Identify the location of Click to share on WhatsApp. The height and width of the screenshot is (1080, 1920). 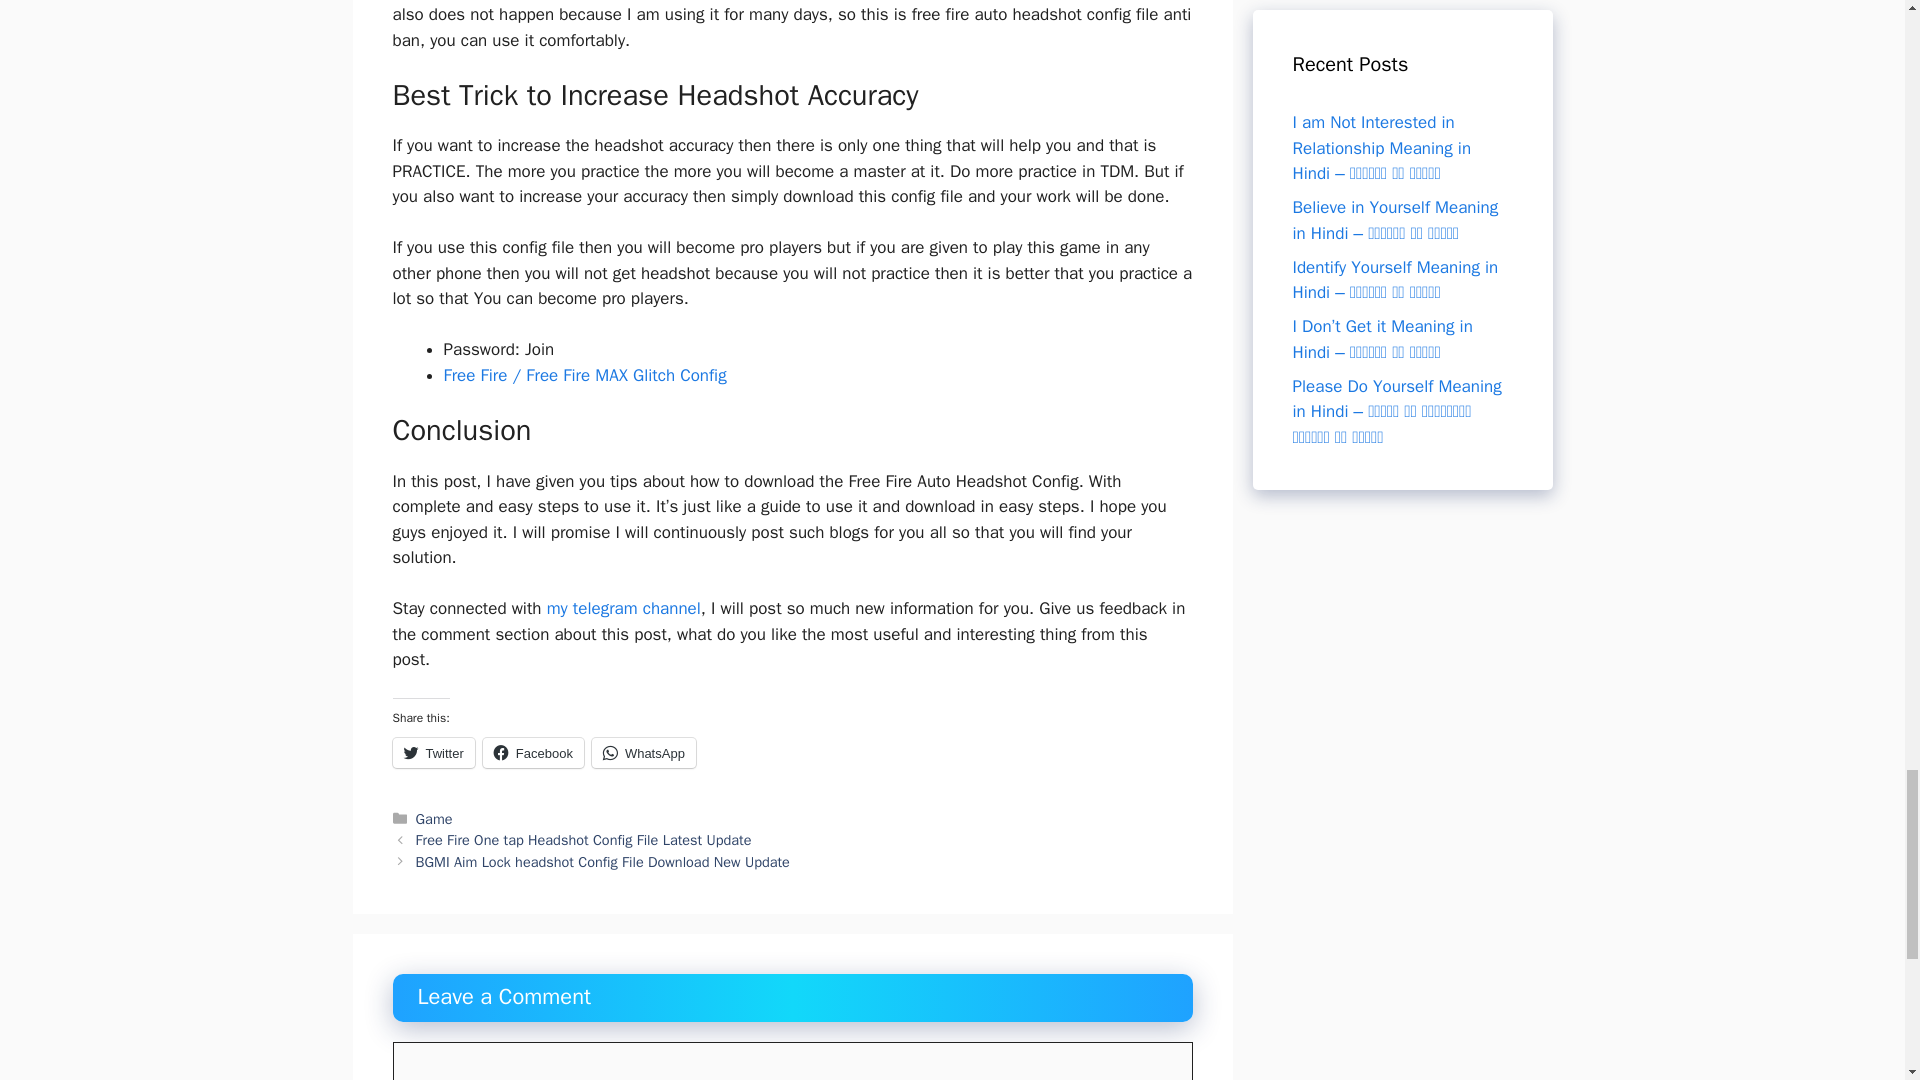
(643, 752).